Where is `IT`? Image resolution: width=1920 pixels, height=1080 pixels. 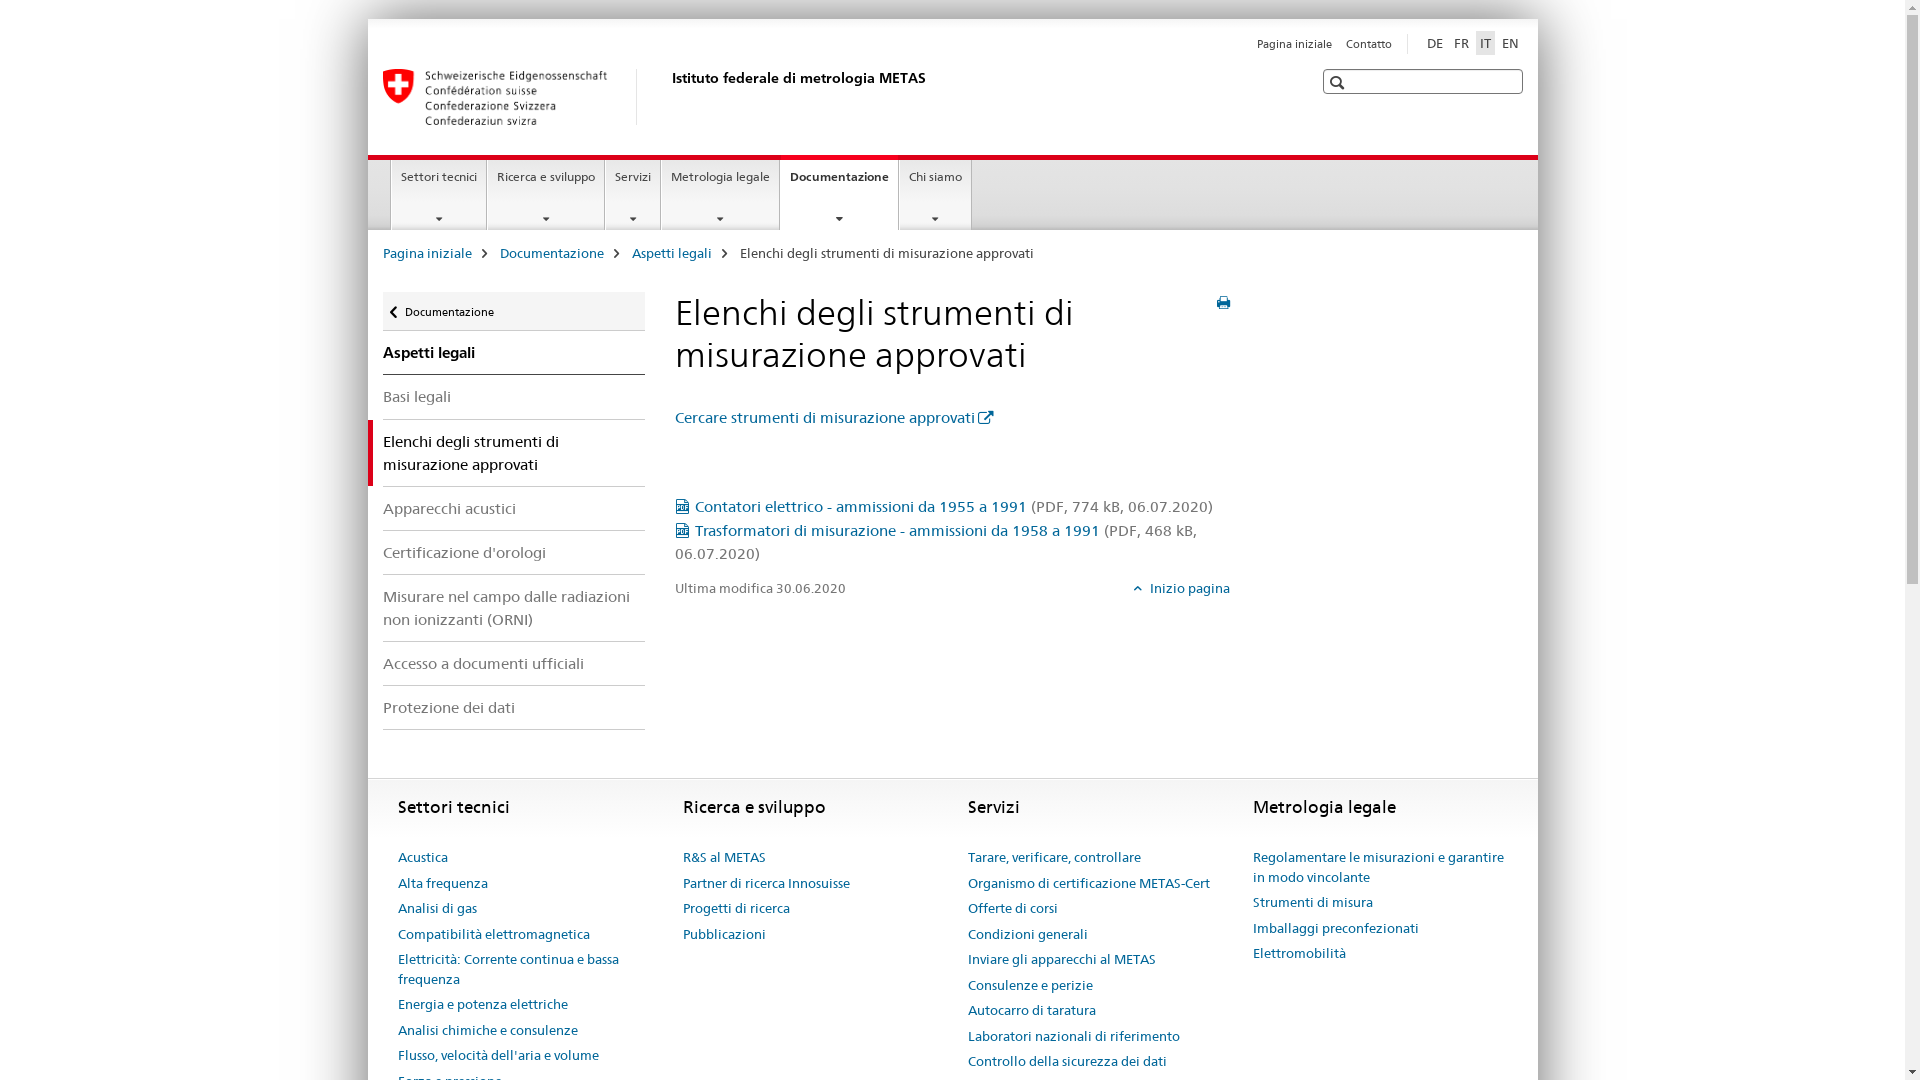
IT is located at coordinates (1486, 43).